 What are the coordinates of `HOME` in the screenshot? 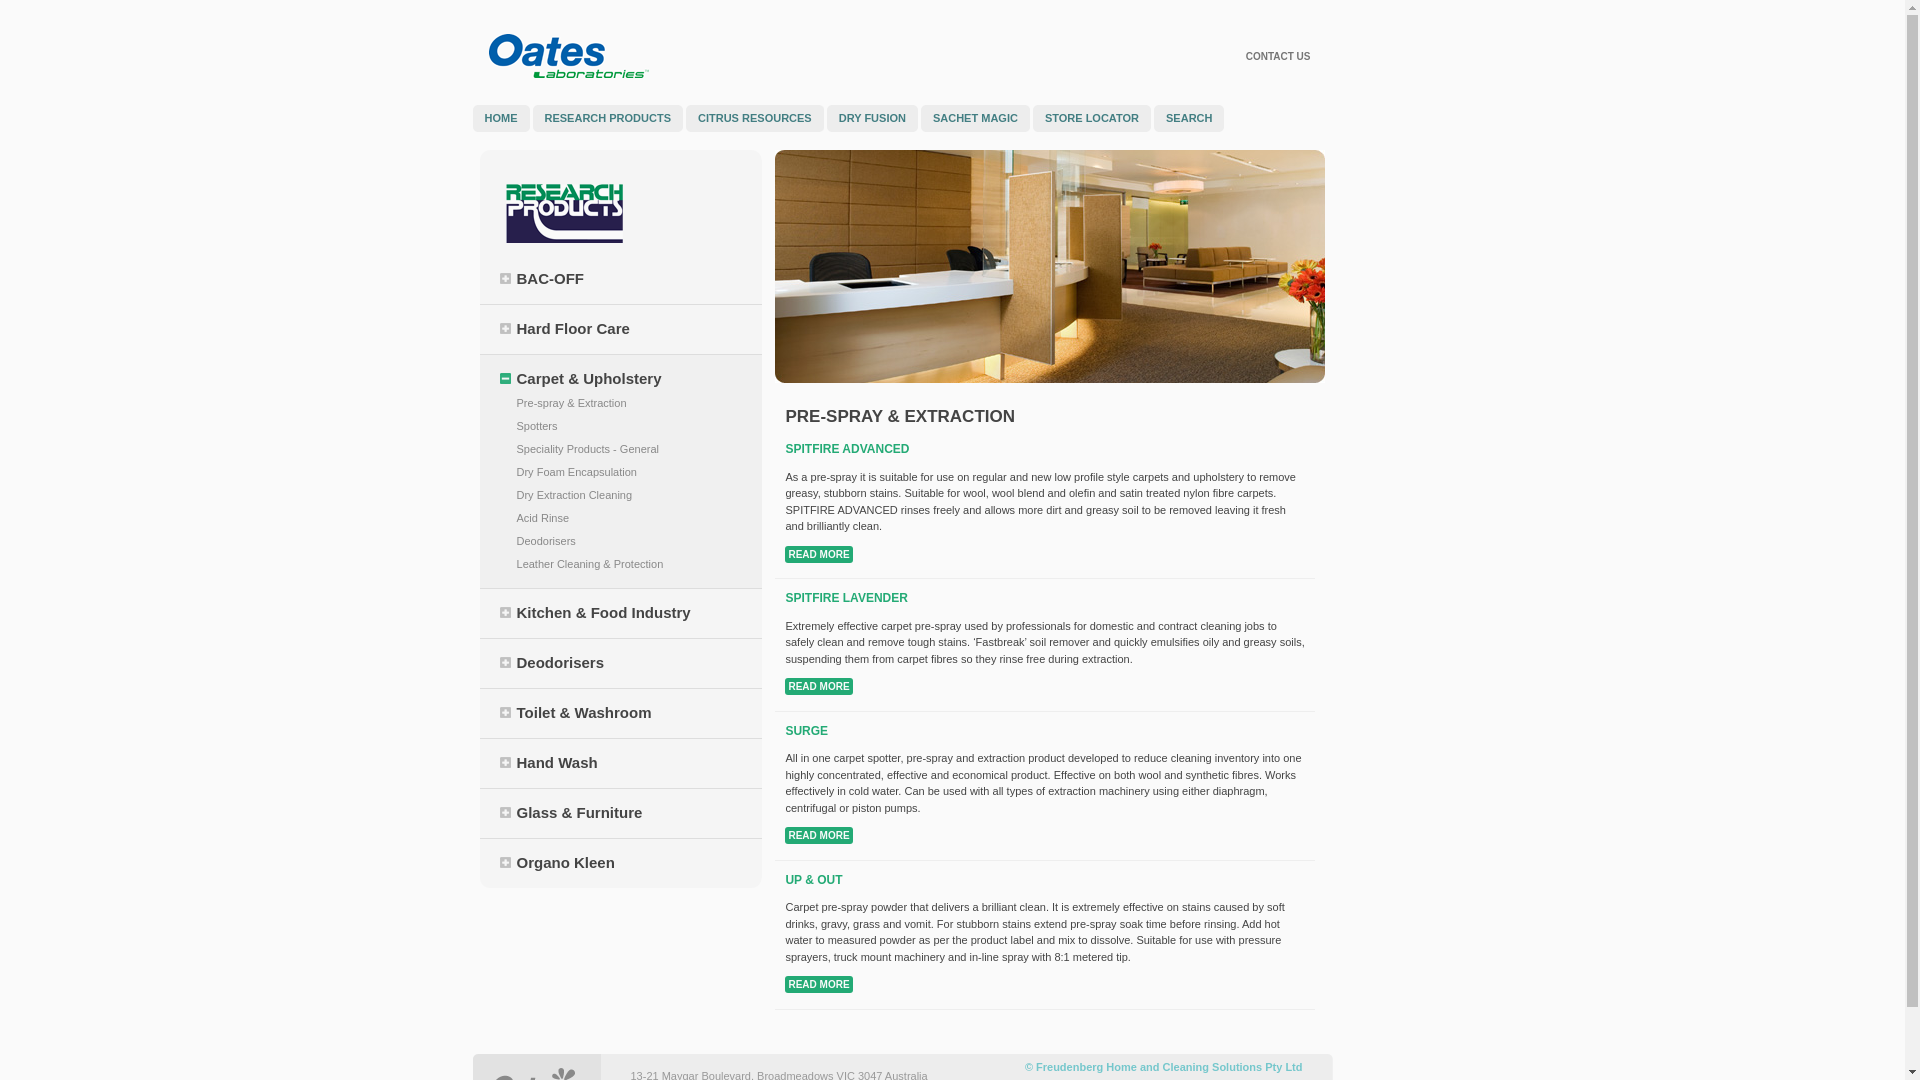 It's located at (500, 118).